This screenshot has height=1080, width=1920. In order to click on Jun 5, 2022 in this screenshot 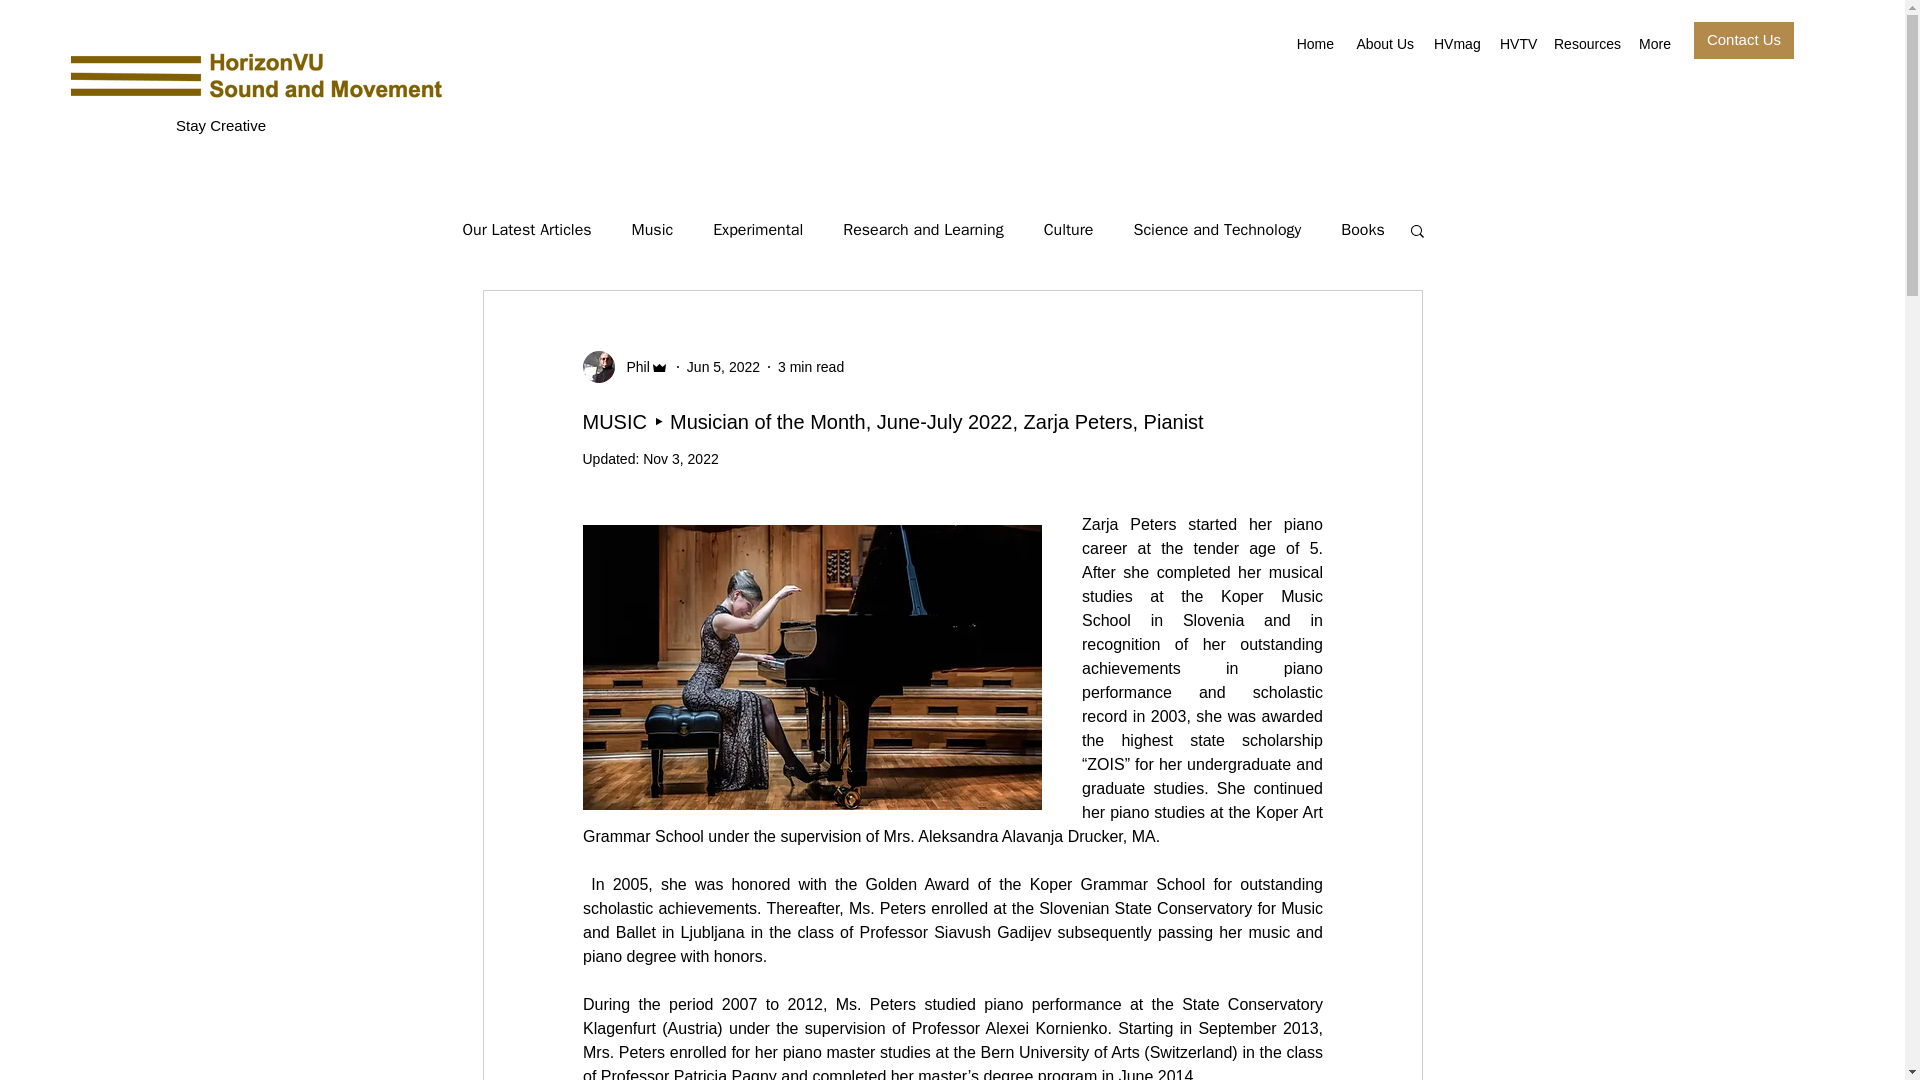, I will do `click(724, 365)`.